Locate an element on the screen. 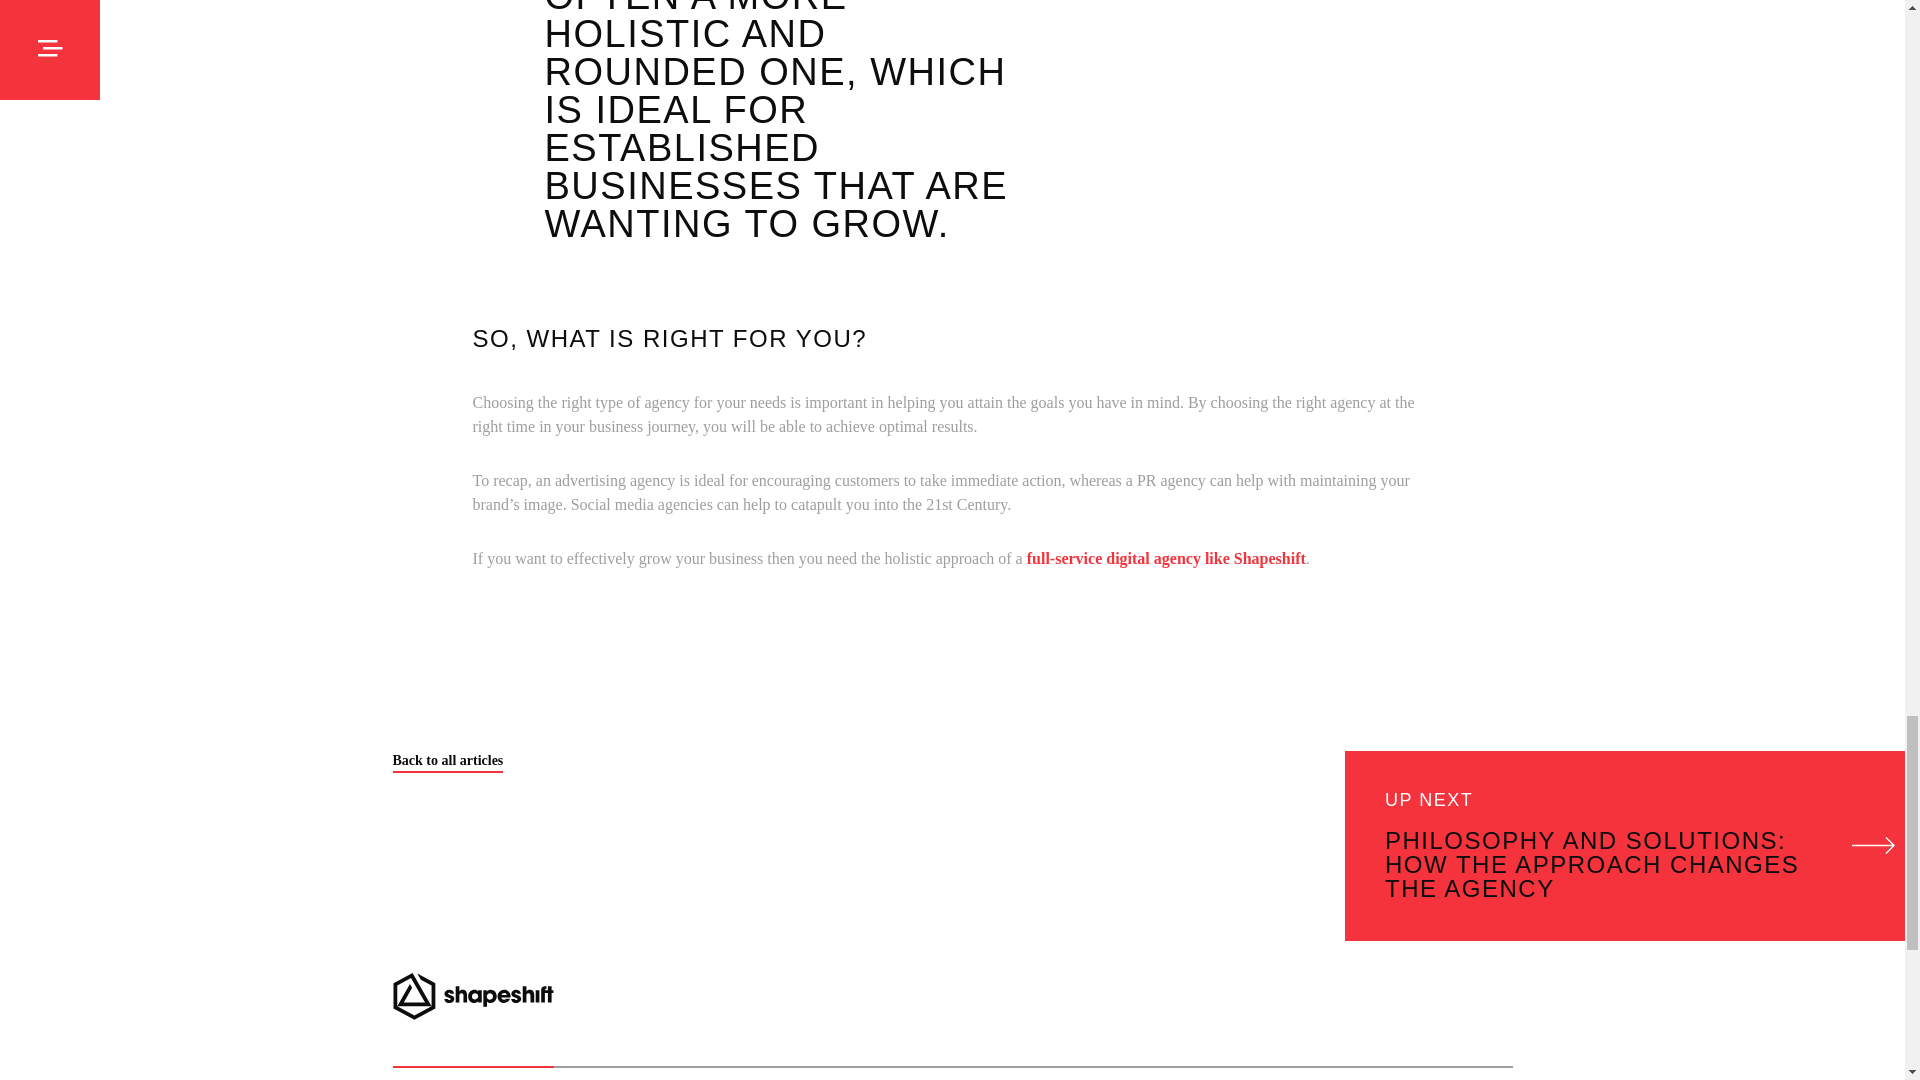  full-service digital agency like Shapeshift is located at coordinates (1166, 558).